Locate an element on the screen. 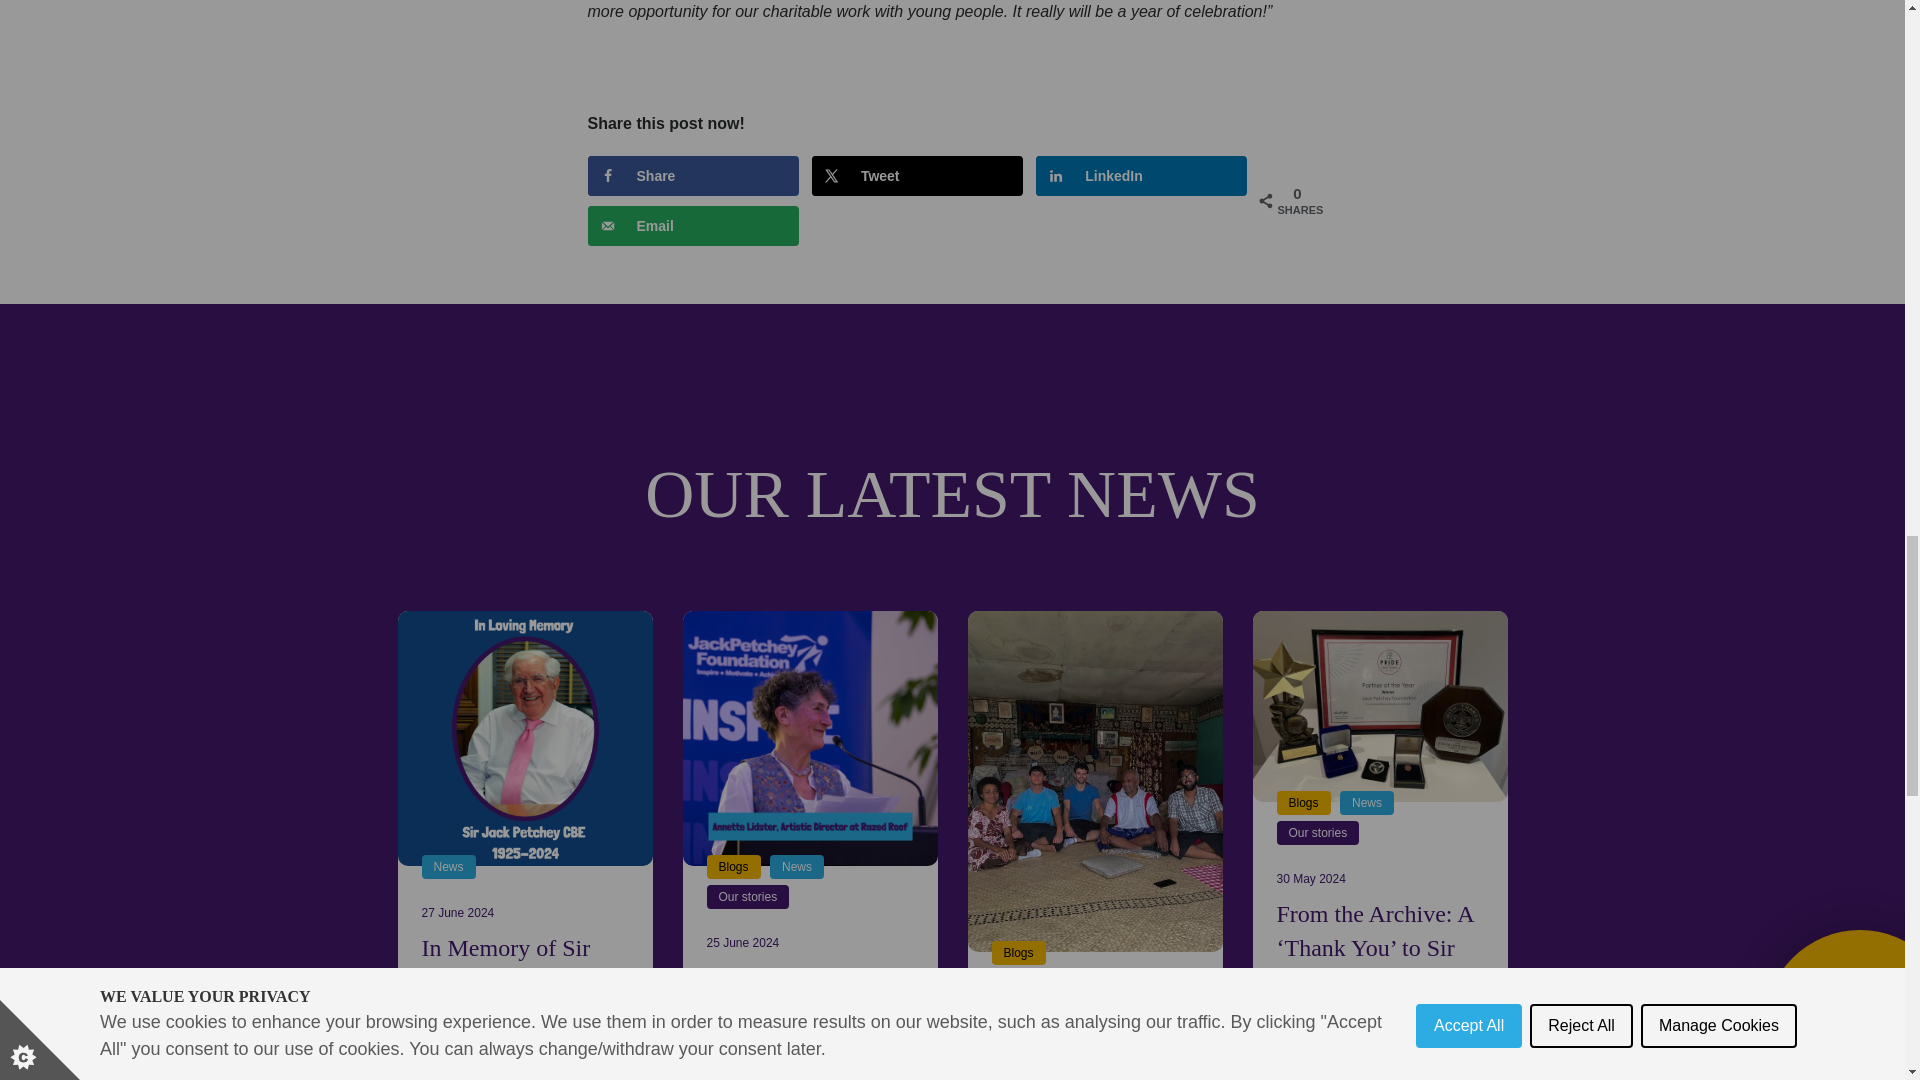  Share on LinkedIn is located at coordinates (1141, 175).